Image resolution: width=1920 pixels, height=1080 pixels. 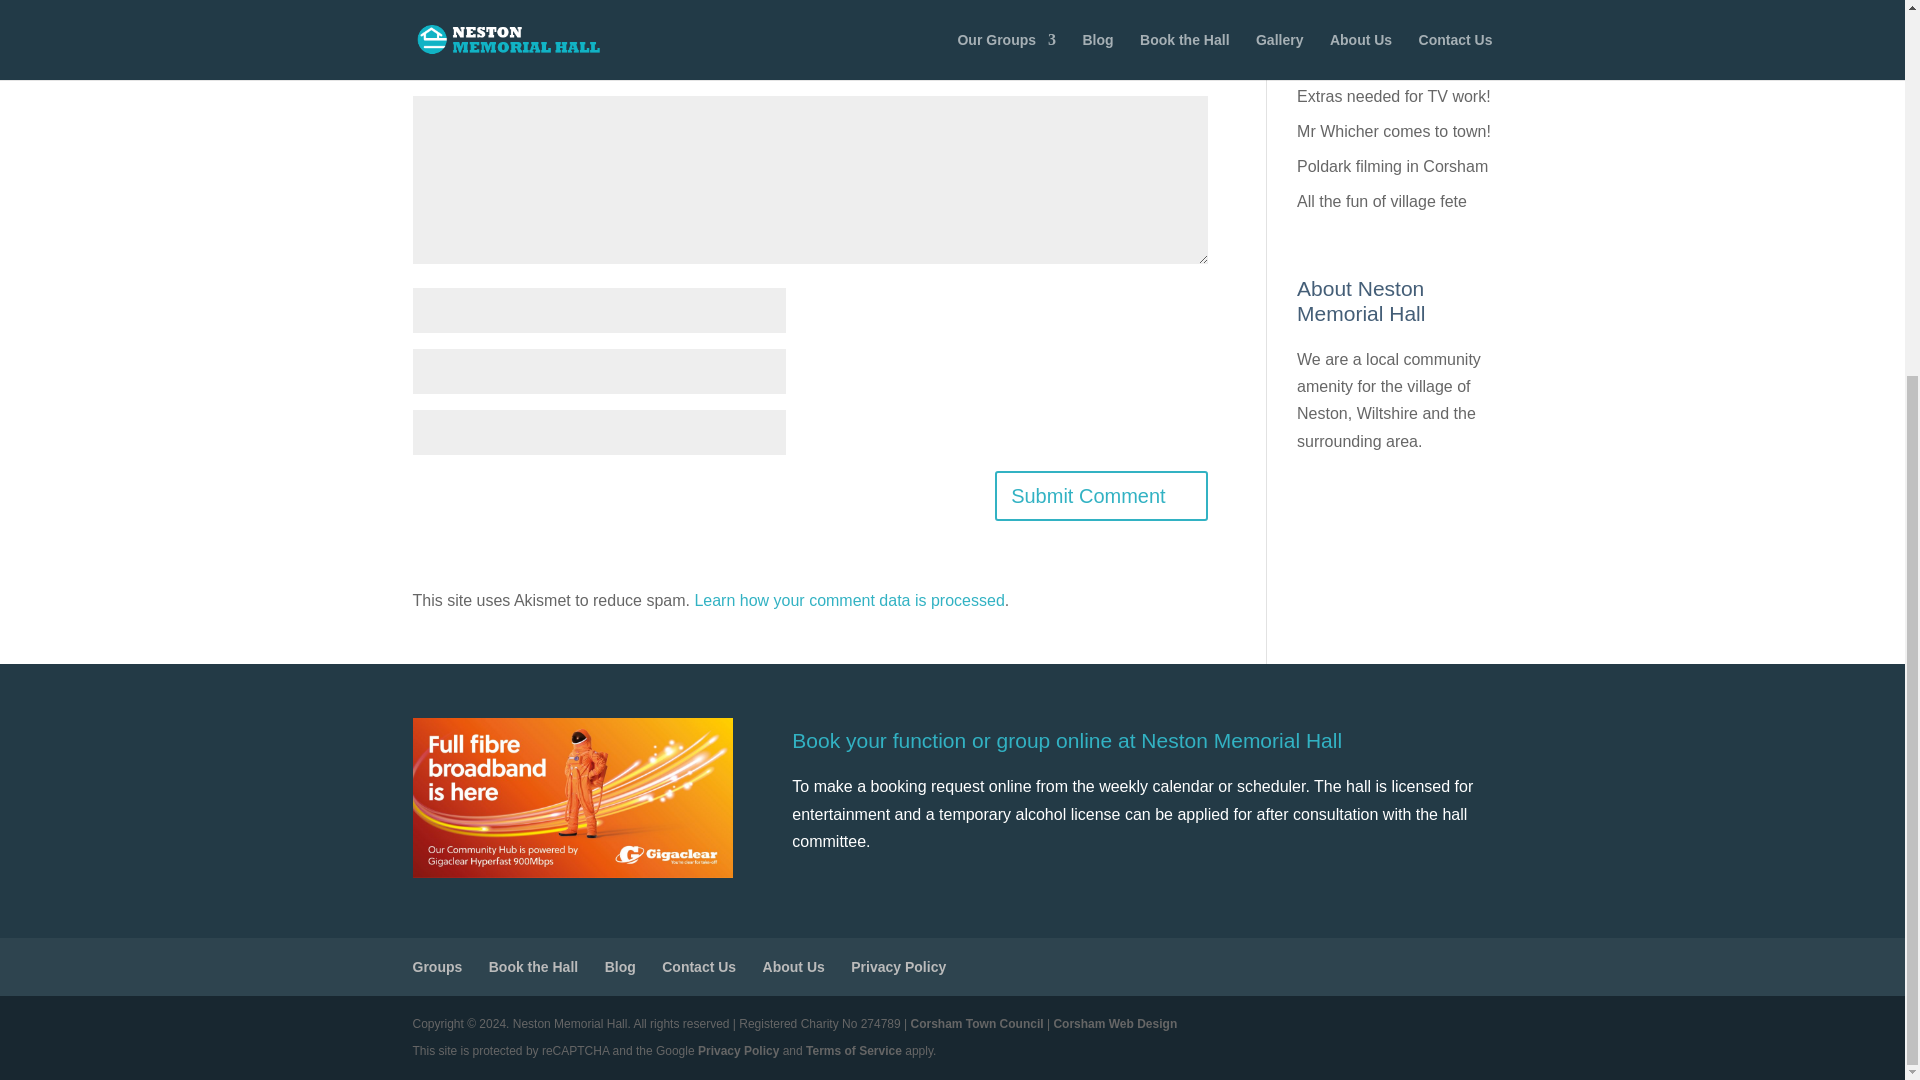 What do you see at coordinates (848, 600) in the screenshot?
I see `Learn how your comment data is processed` at bounding box center [848, 600].